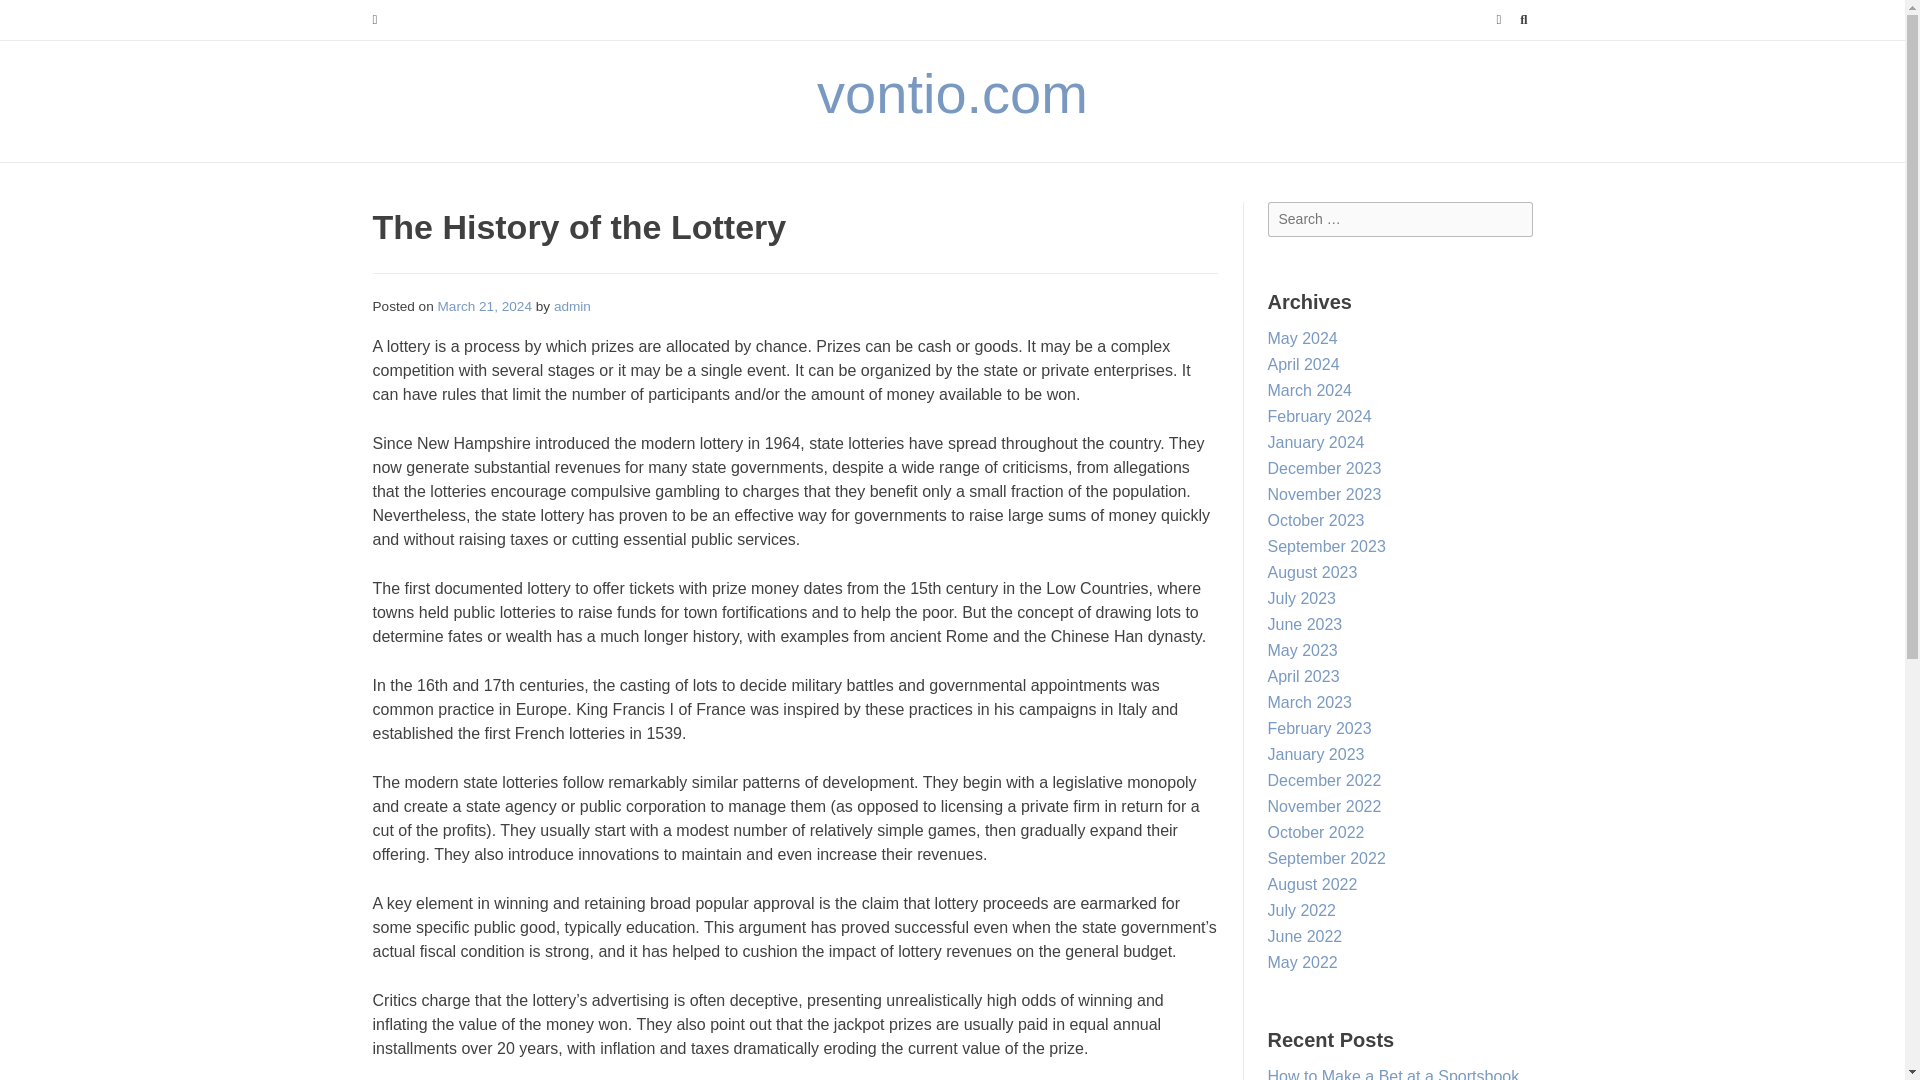 Image resolution: width=1920 pixels, height=1080 pixels. Describe the element at coordinates (952, 93) in the screenshot. I see `vontio.com` at that location.